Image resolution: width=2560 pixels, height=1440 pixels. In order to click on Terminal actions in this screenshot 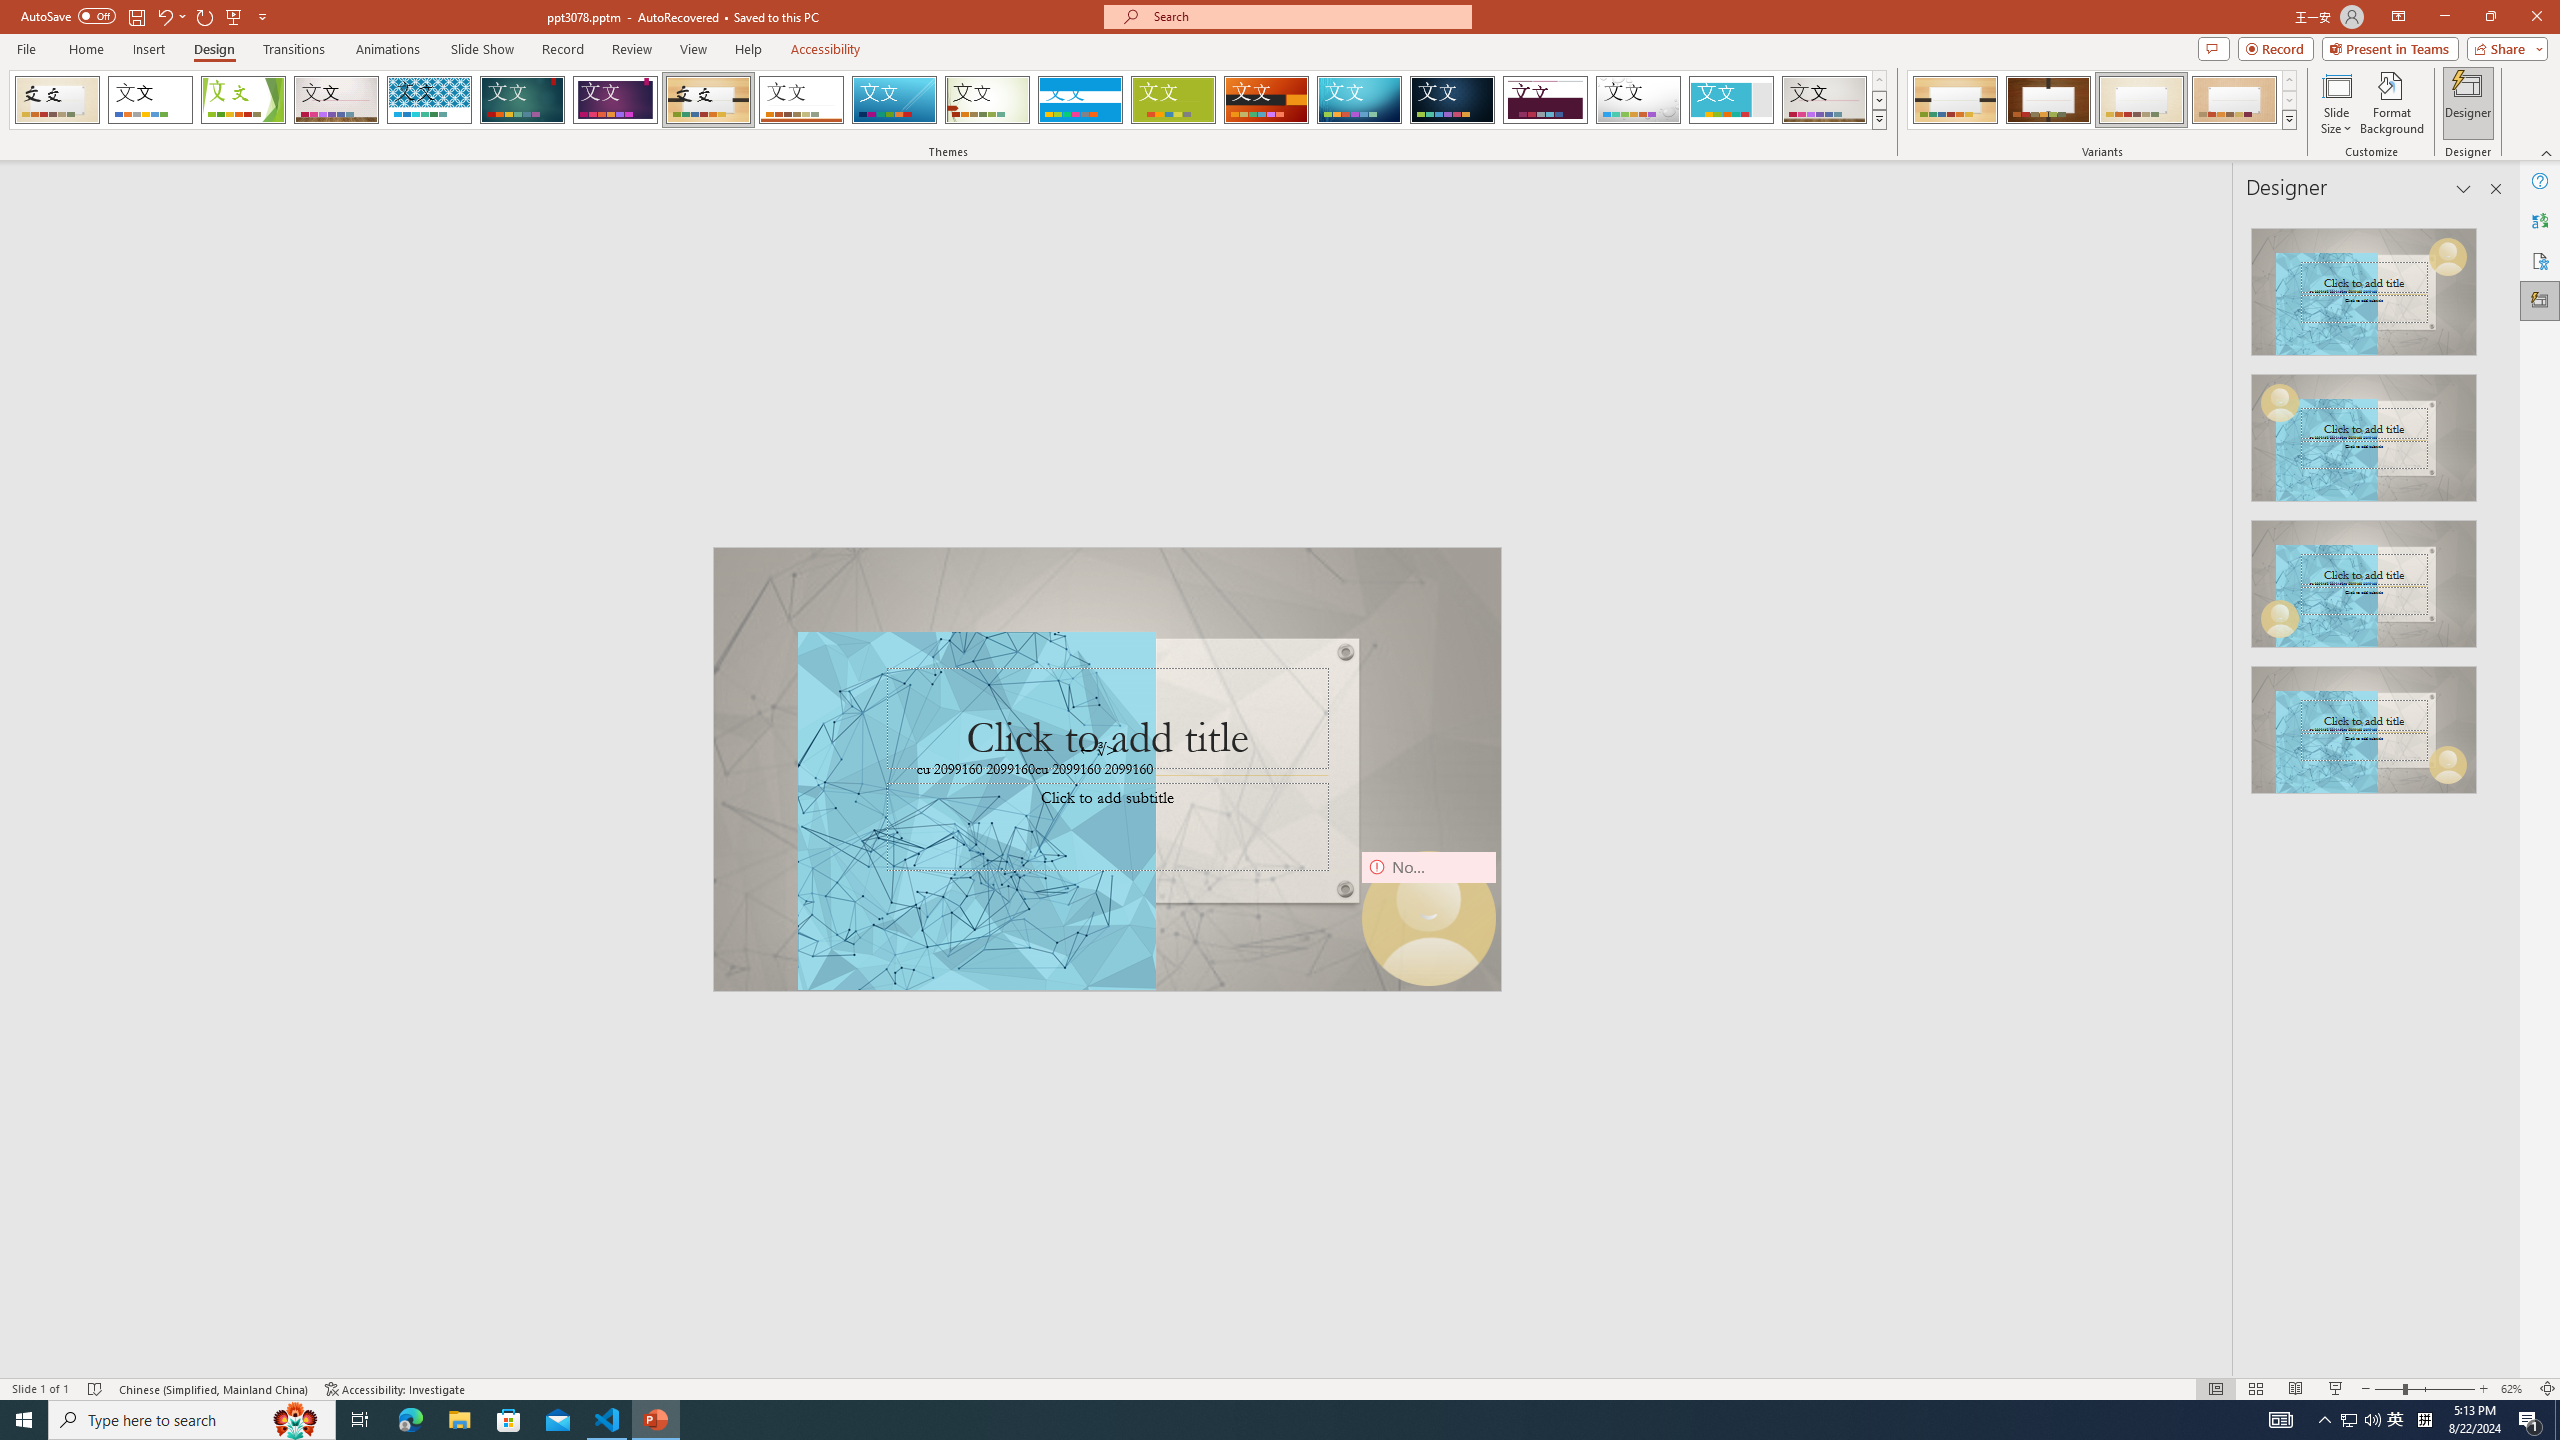, I will do `click(1848, 938)`.